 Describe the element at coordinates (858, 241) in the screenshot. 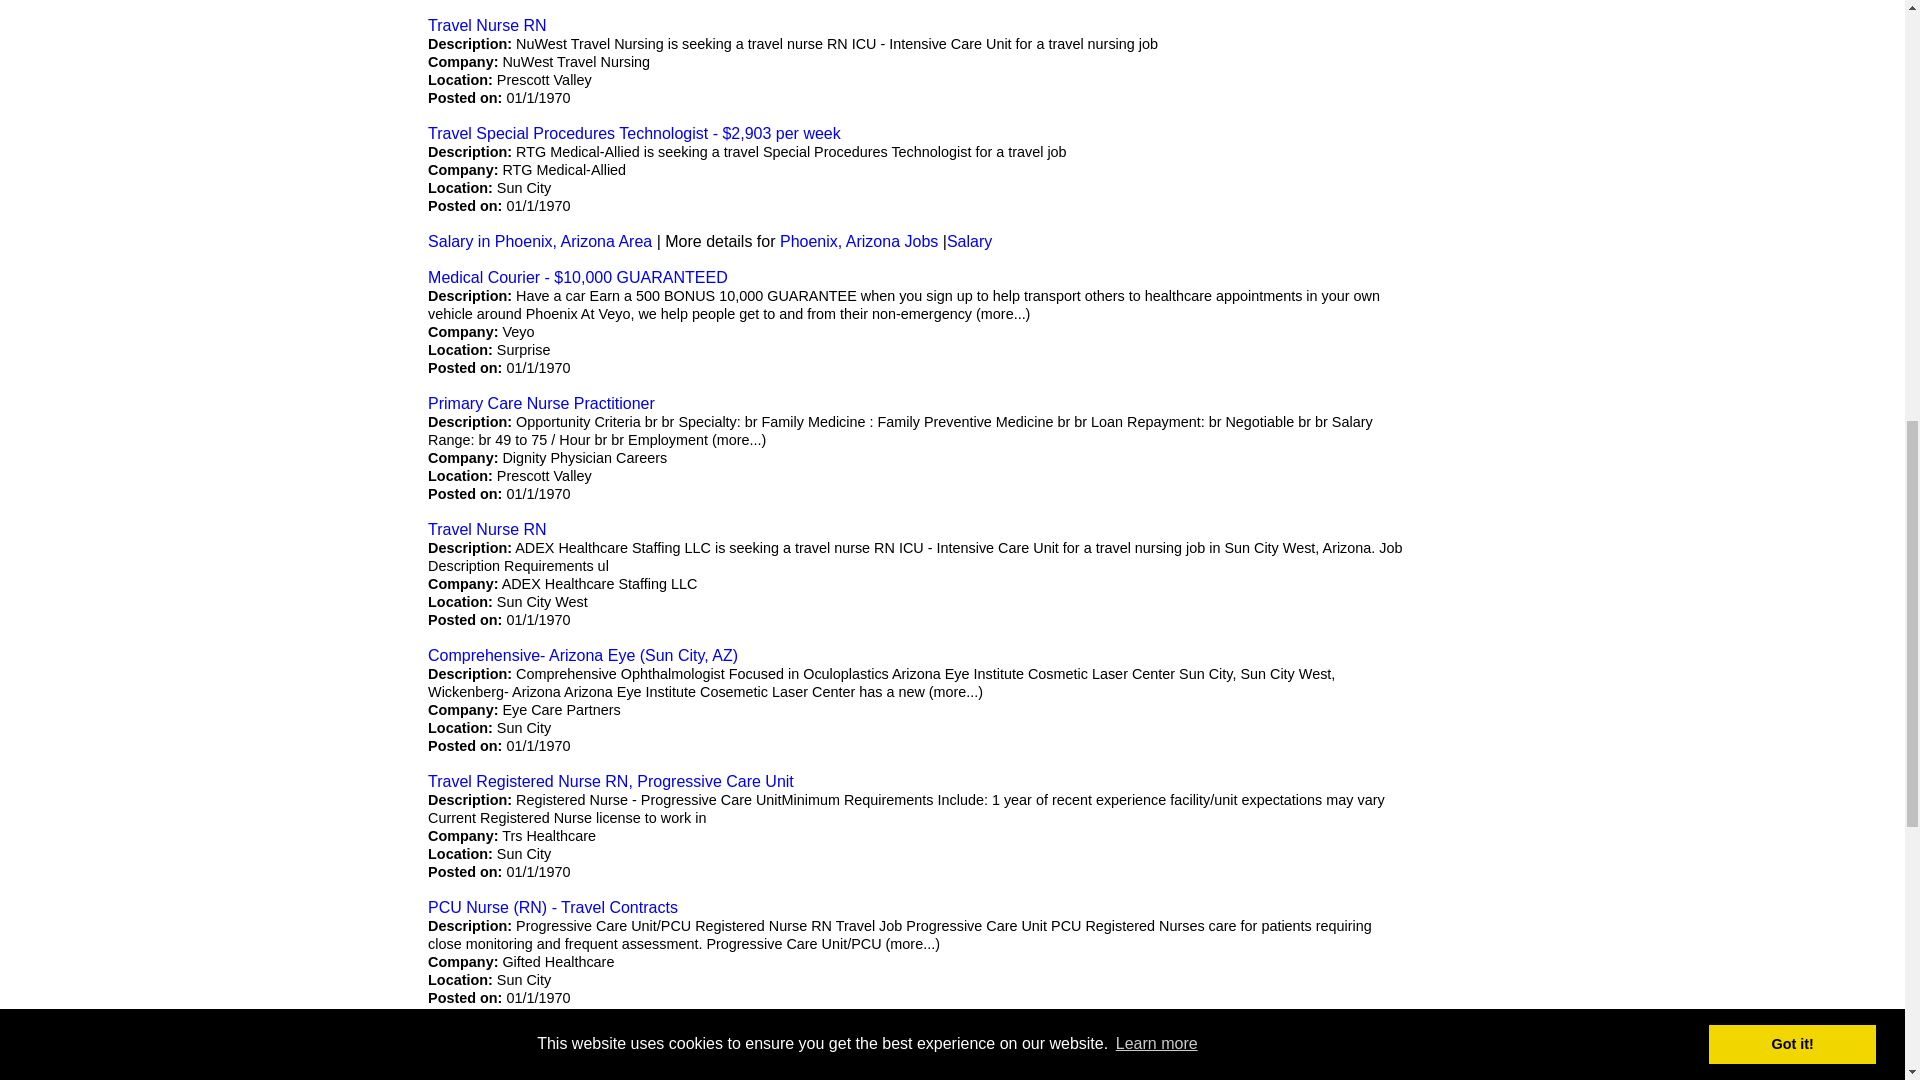

I see `Phoenix, Arizona Jobs` at that location.